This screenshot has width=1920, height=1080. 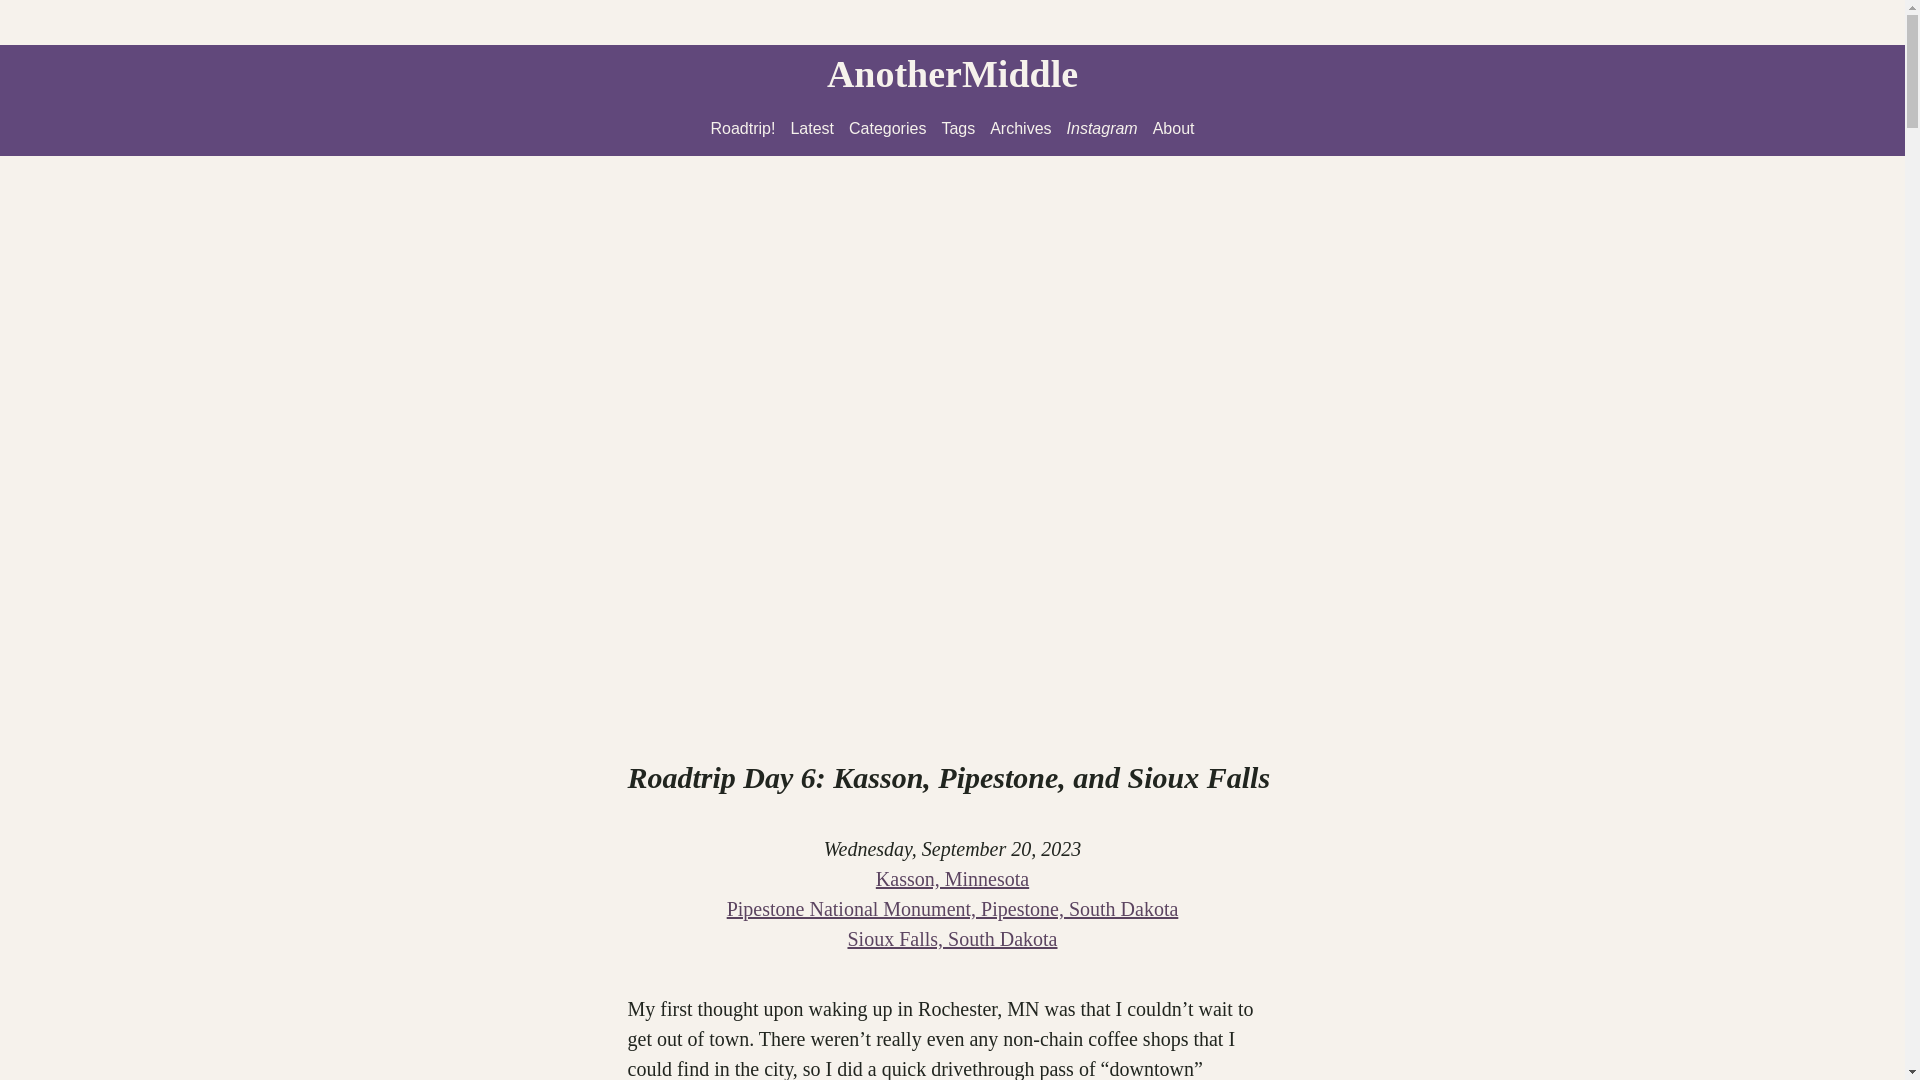 What do you see at coordinates (886, 128) in the screenshot?
I see `Categories` at bounding box center [886, 128].